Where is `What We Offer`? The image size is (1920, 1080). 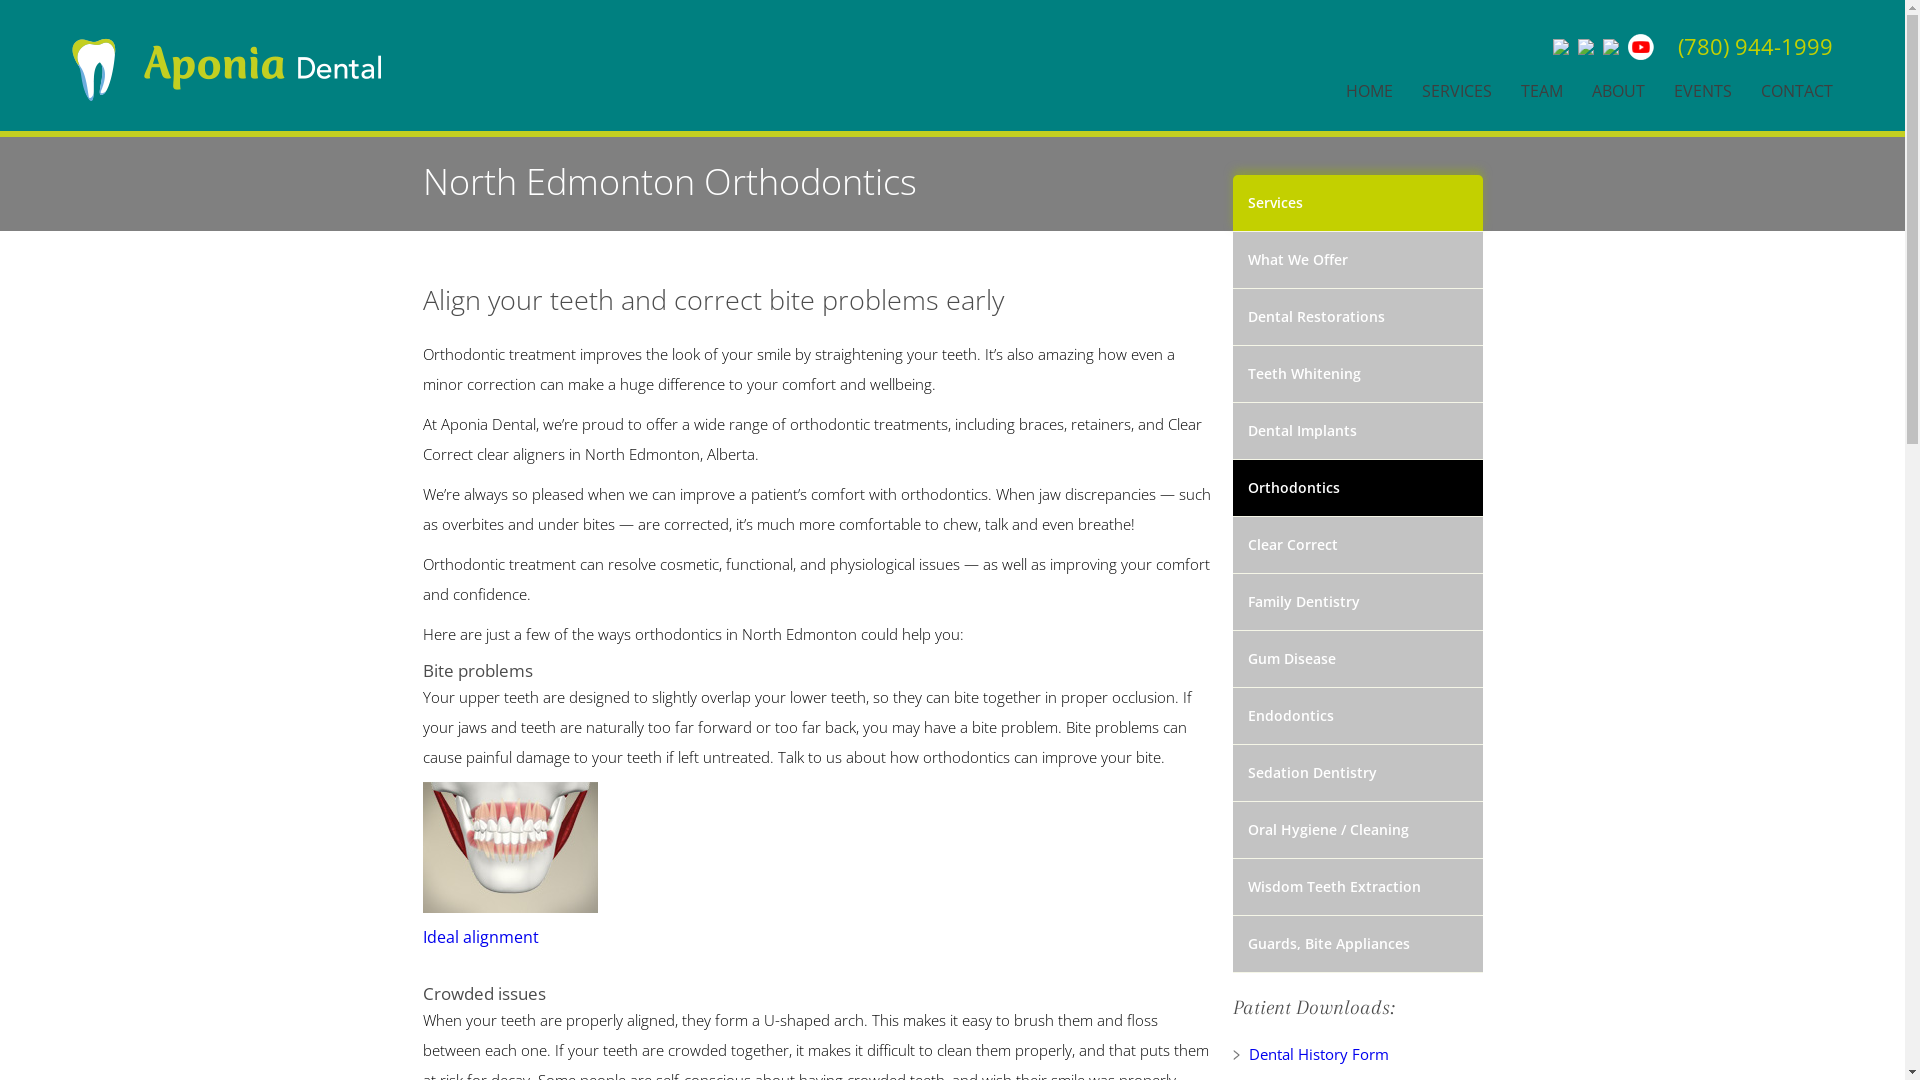
What We Offer is located at coordinates (1357, 260).